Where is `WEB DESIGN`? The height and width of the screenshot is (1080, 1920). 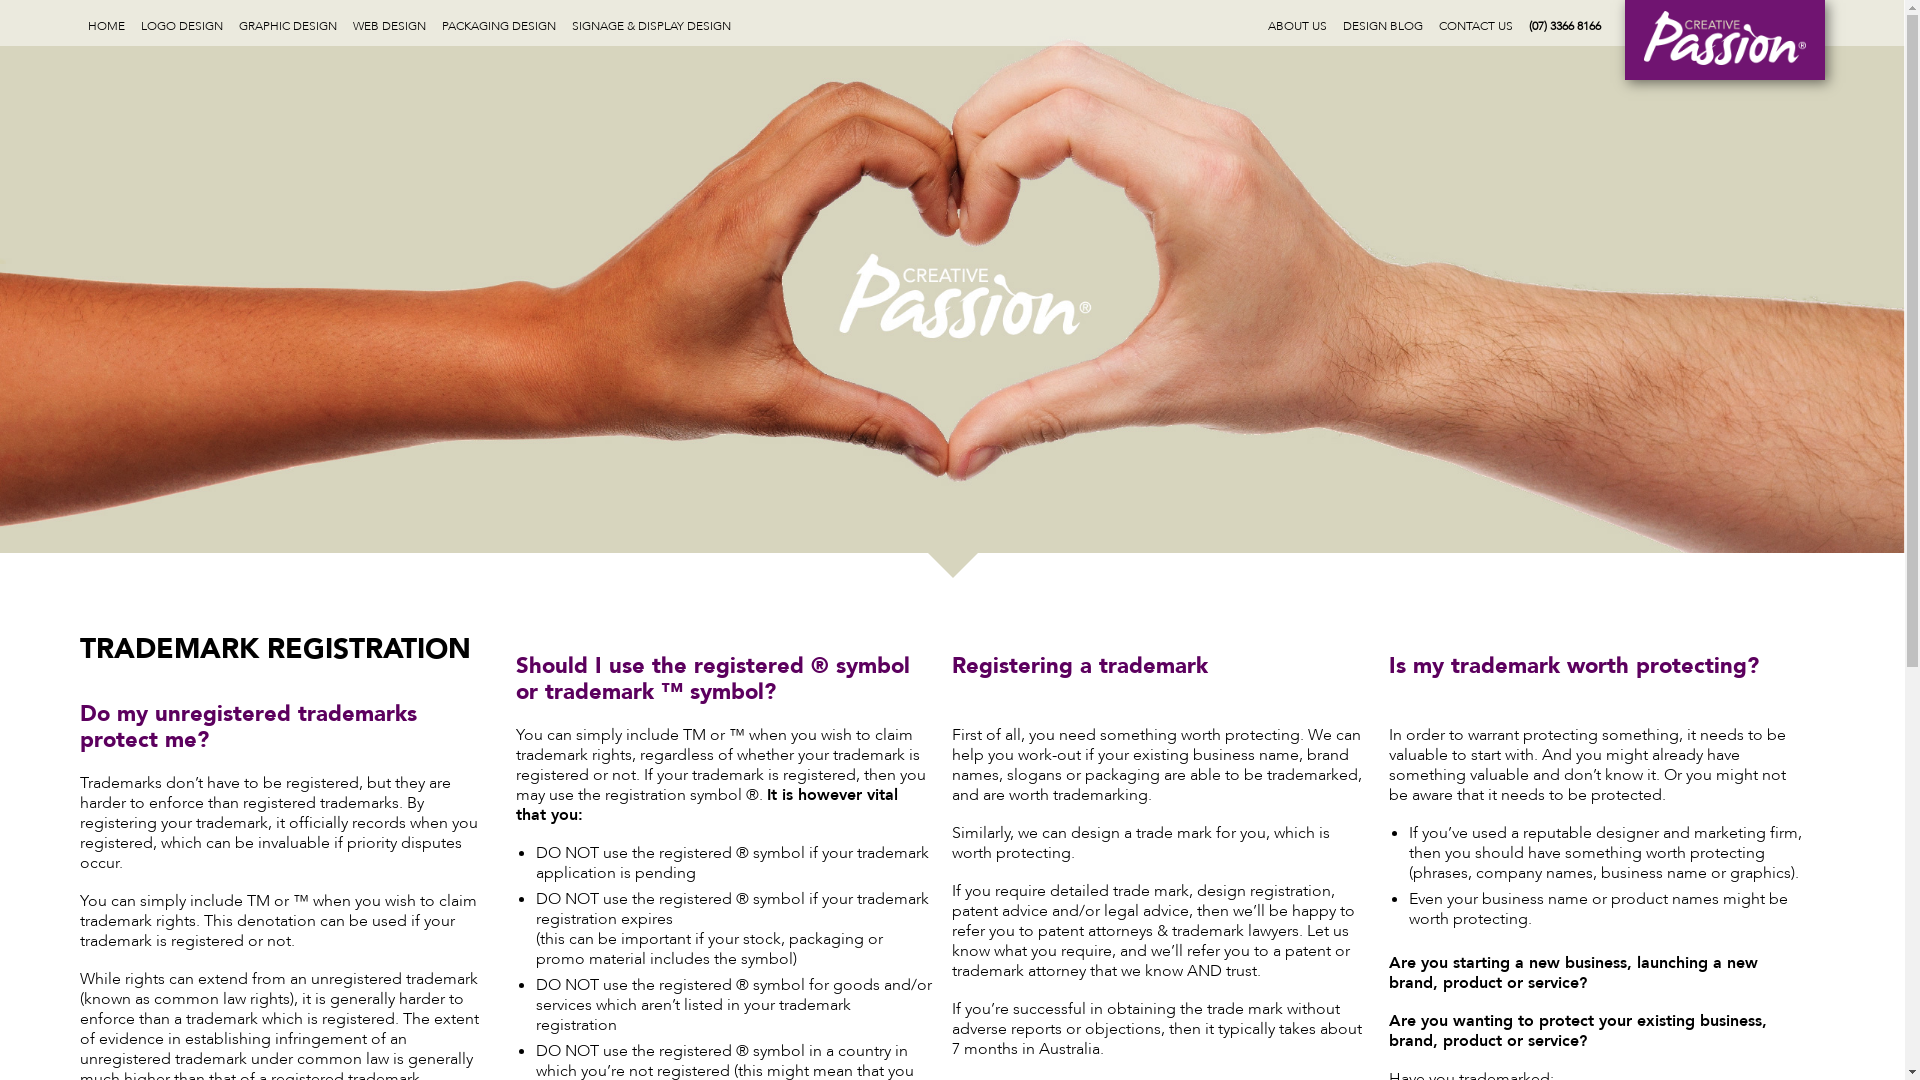 WEB DESIGN is located at coordinates (390, 23).